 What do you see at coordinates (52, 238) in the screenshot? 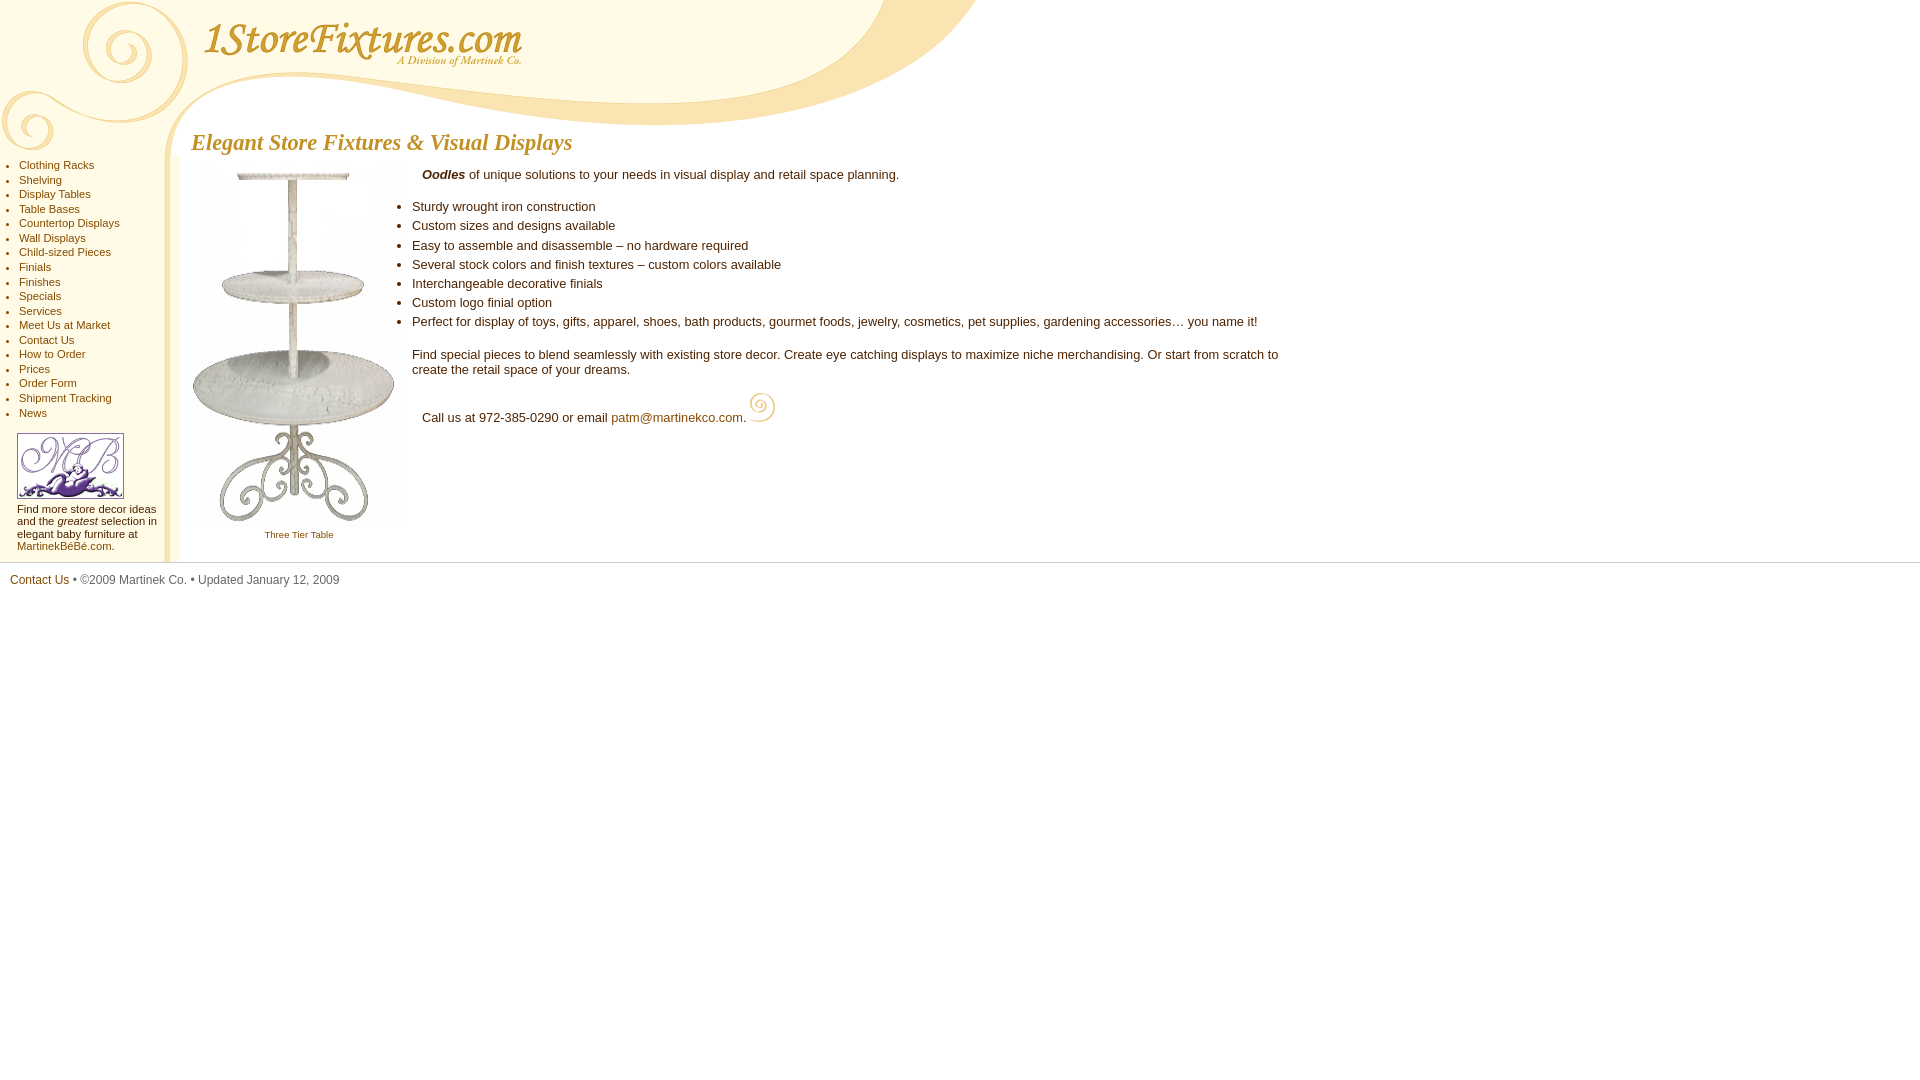
I see `Wall Displays` at bounding box center [52, 238].